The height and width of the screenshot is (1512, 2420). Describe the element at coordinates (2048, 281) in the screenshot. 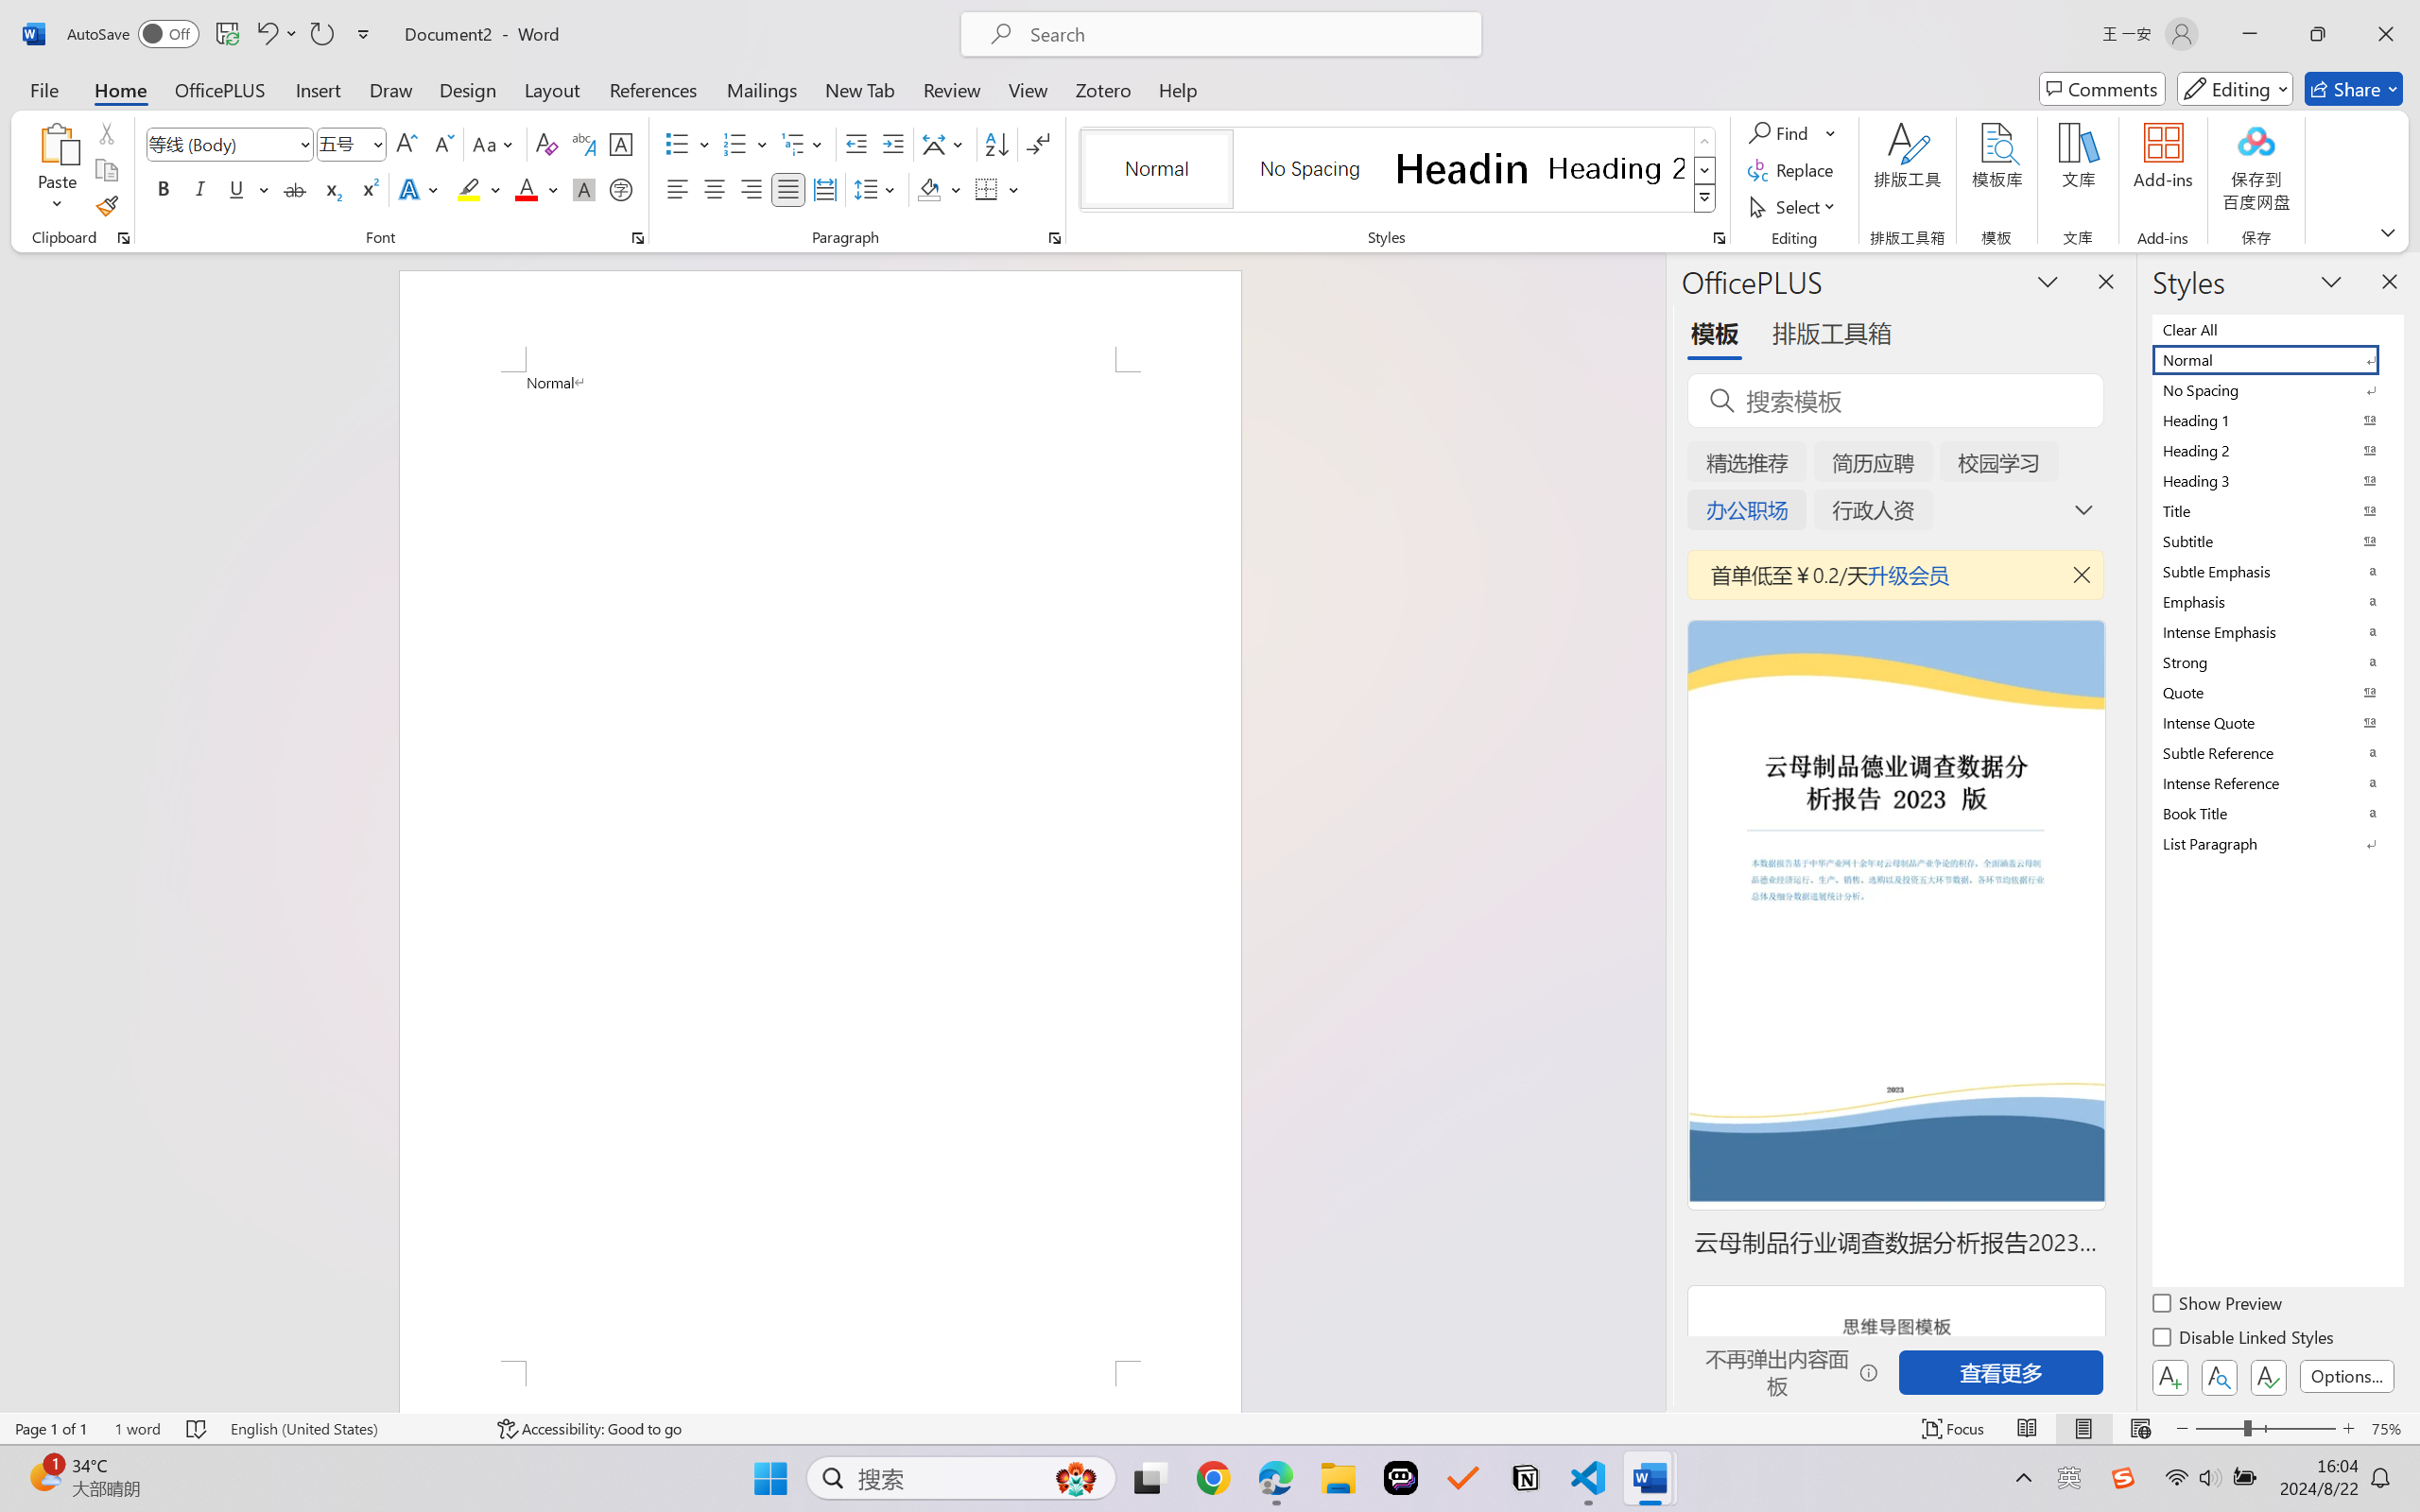

I see `Task Pane Options` at that location.